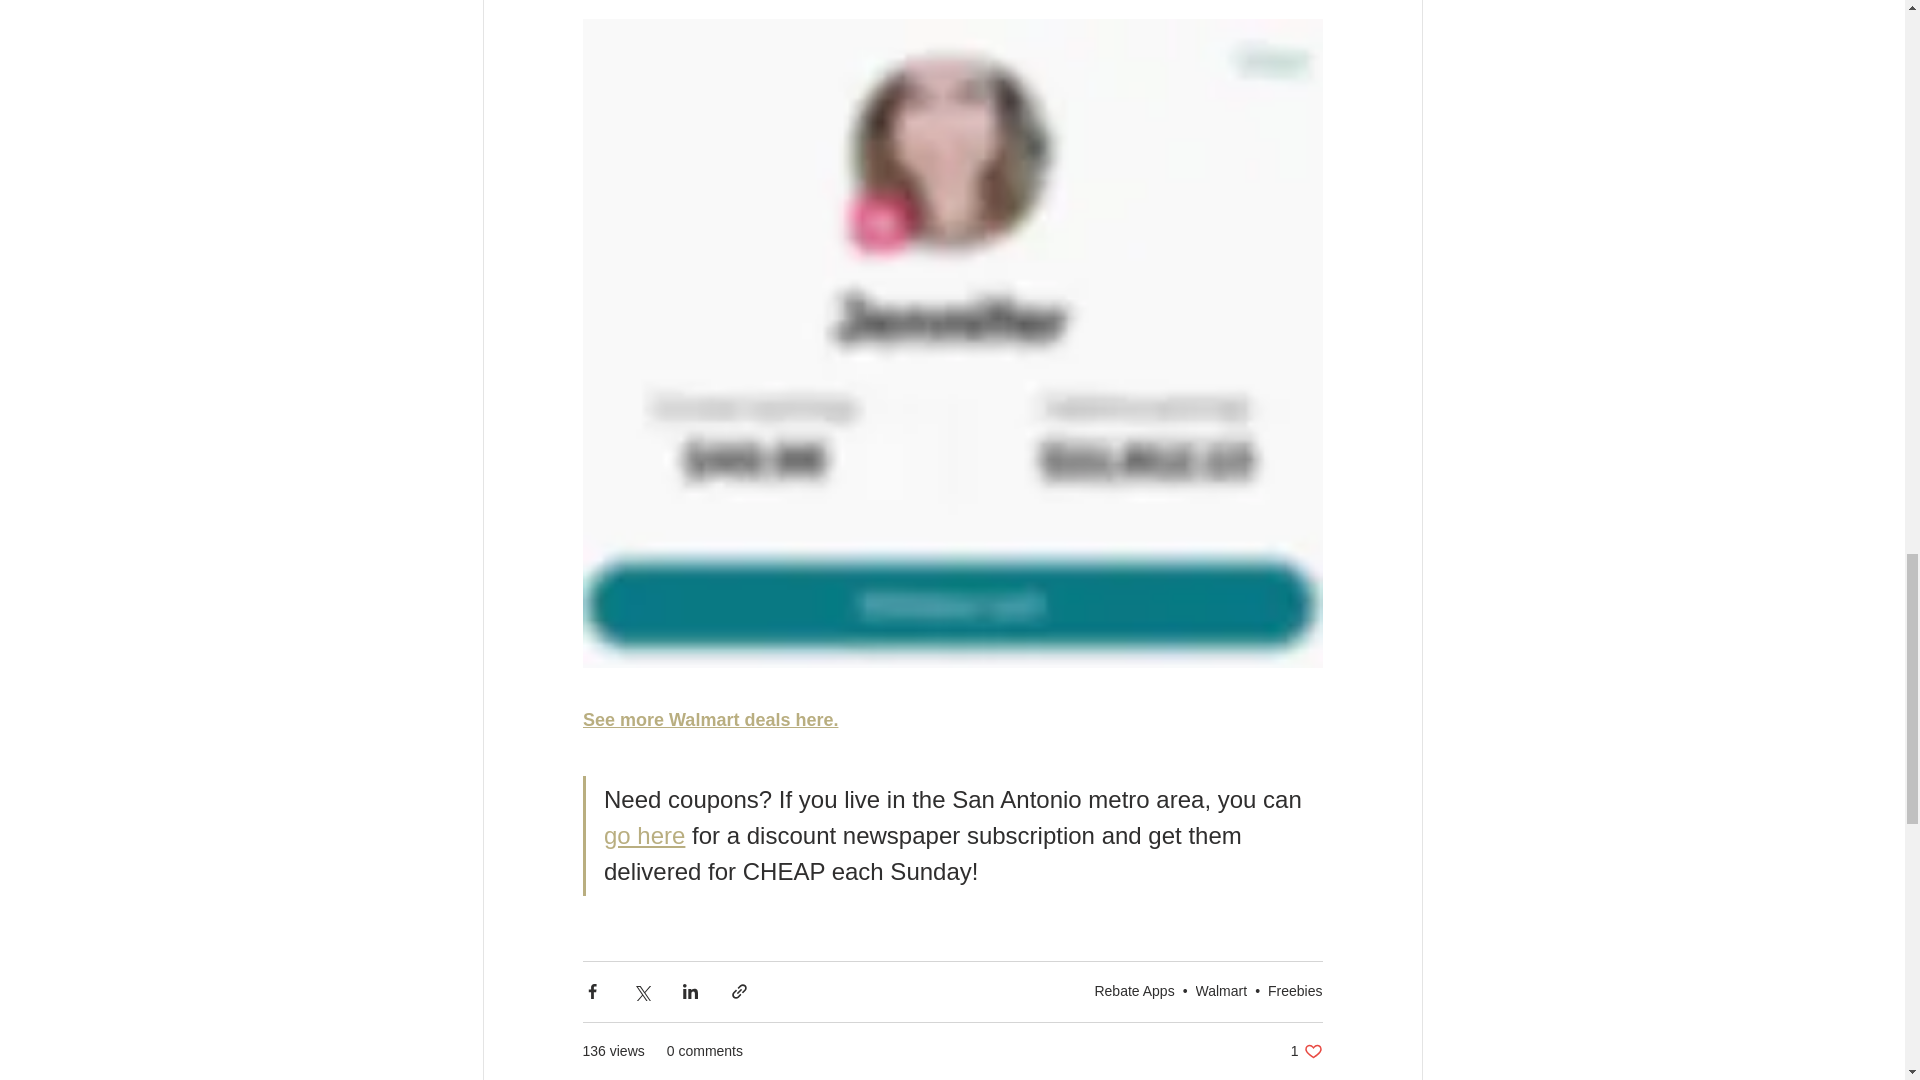 The image size is (1920, 1080). Describe the element at coordinates (644, 834) in the screenshot. I see `Rebate Apps` at that location.